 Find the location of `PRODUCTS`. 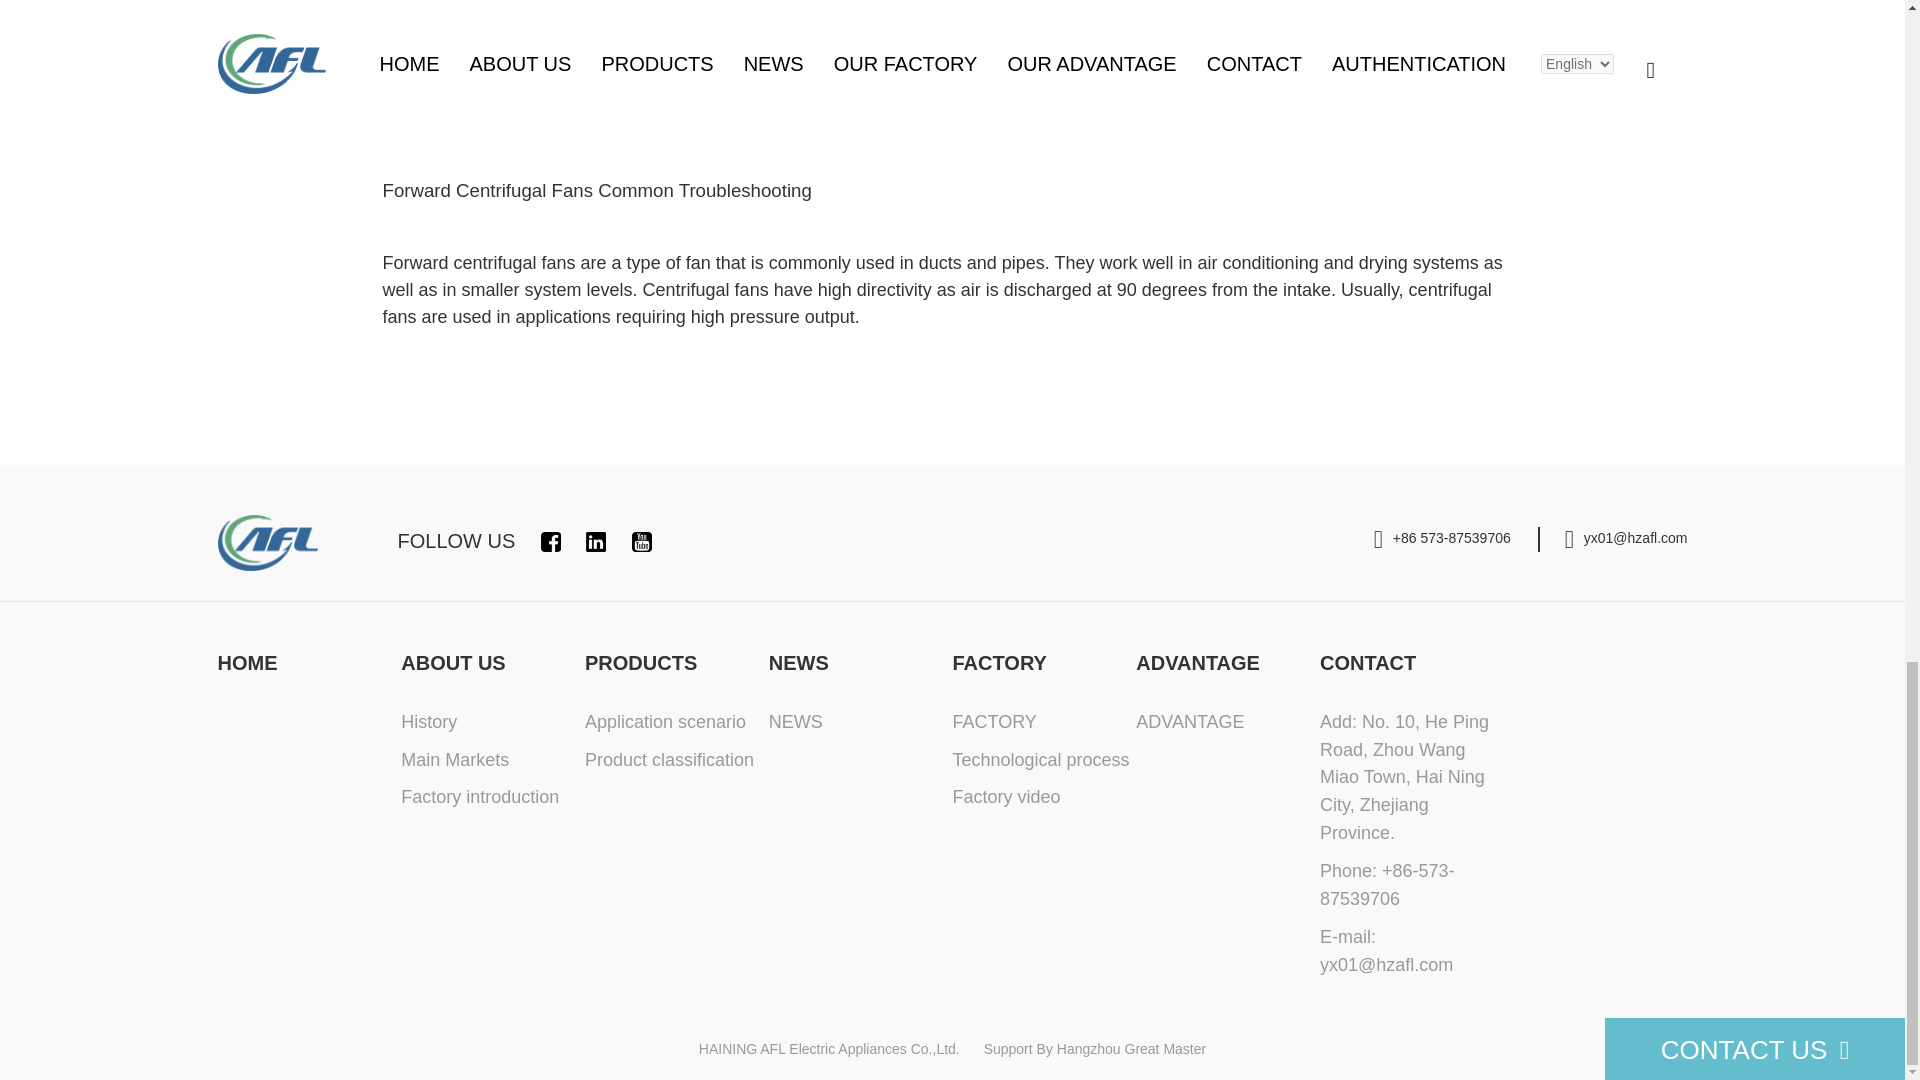

PRODUCTS is located at coordinates (640, 662).